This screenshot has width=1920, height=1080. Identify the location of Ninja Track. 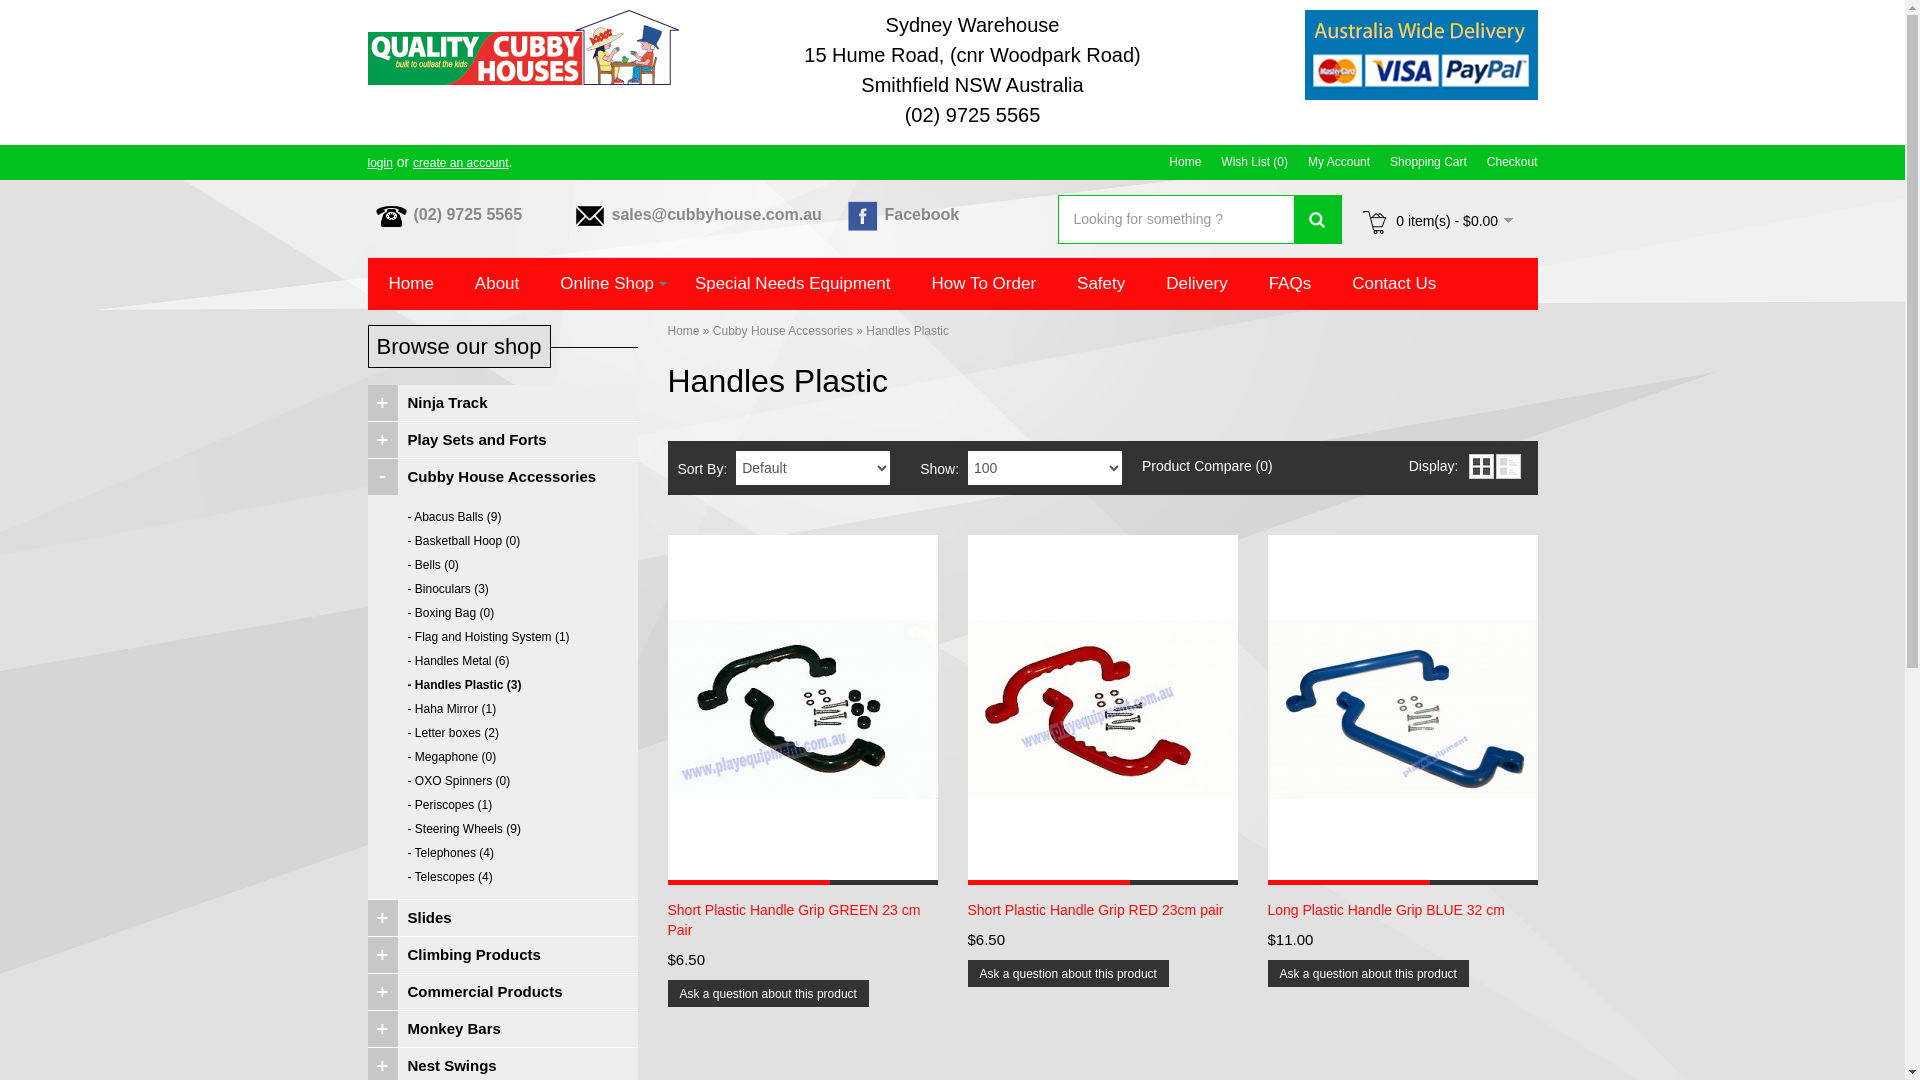
(503, 402).